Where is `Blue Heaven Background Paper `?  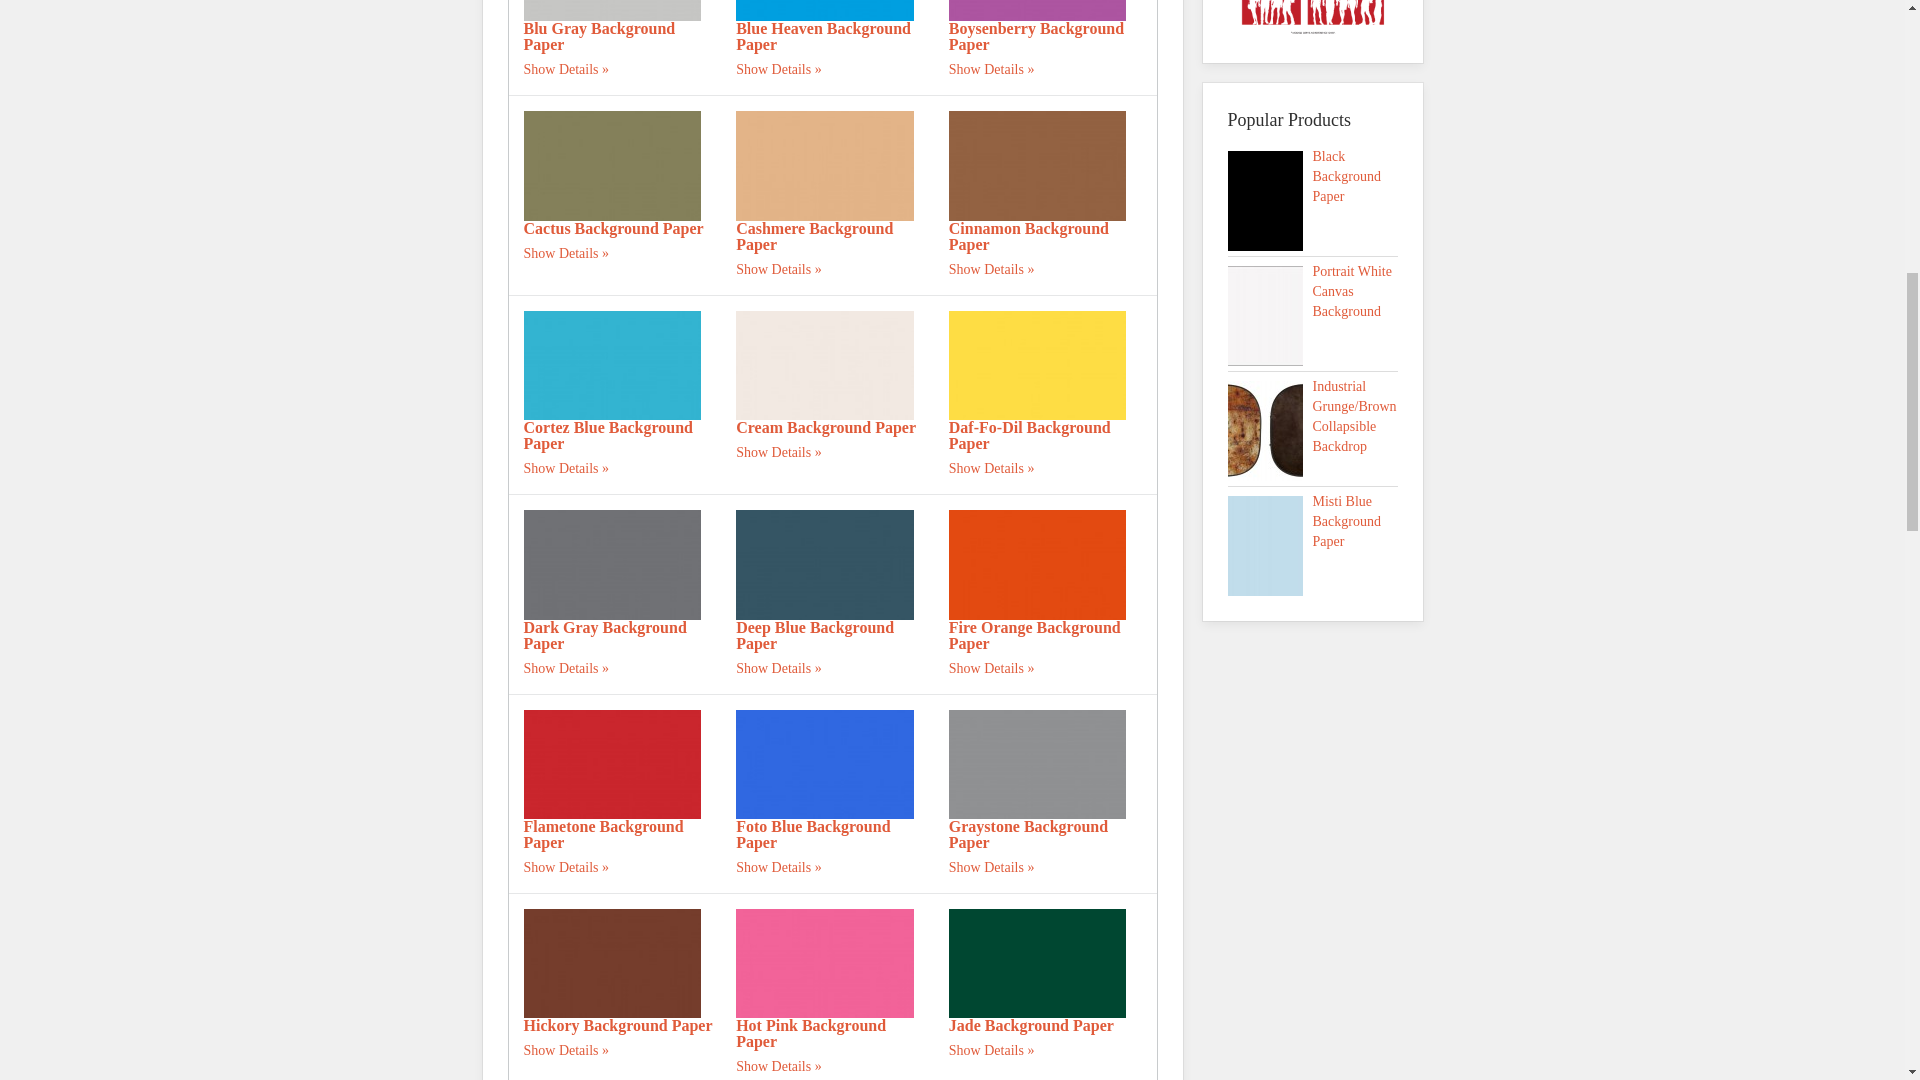
Blue Heaven Background Paper  is located at coordinates (824, 10).